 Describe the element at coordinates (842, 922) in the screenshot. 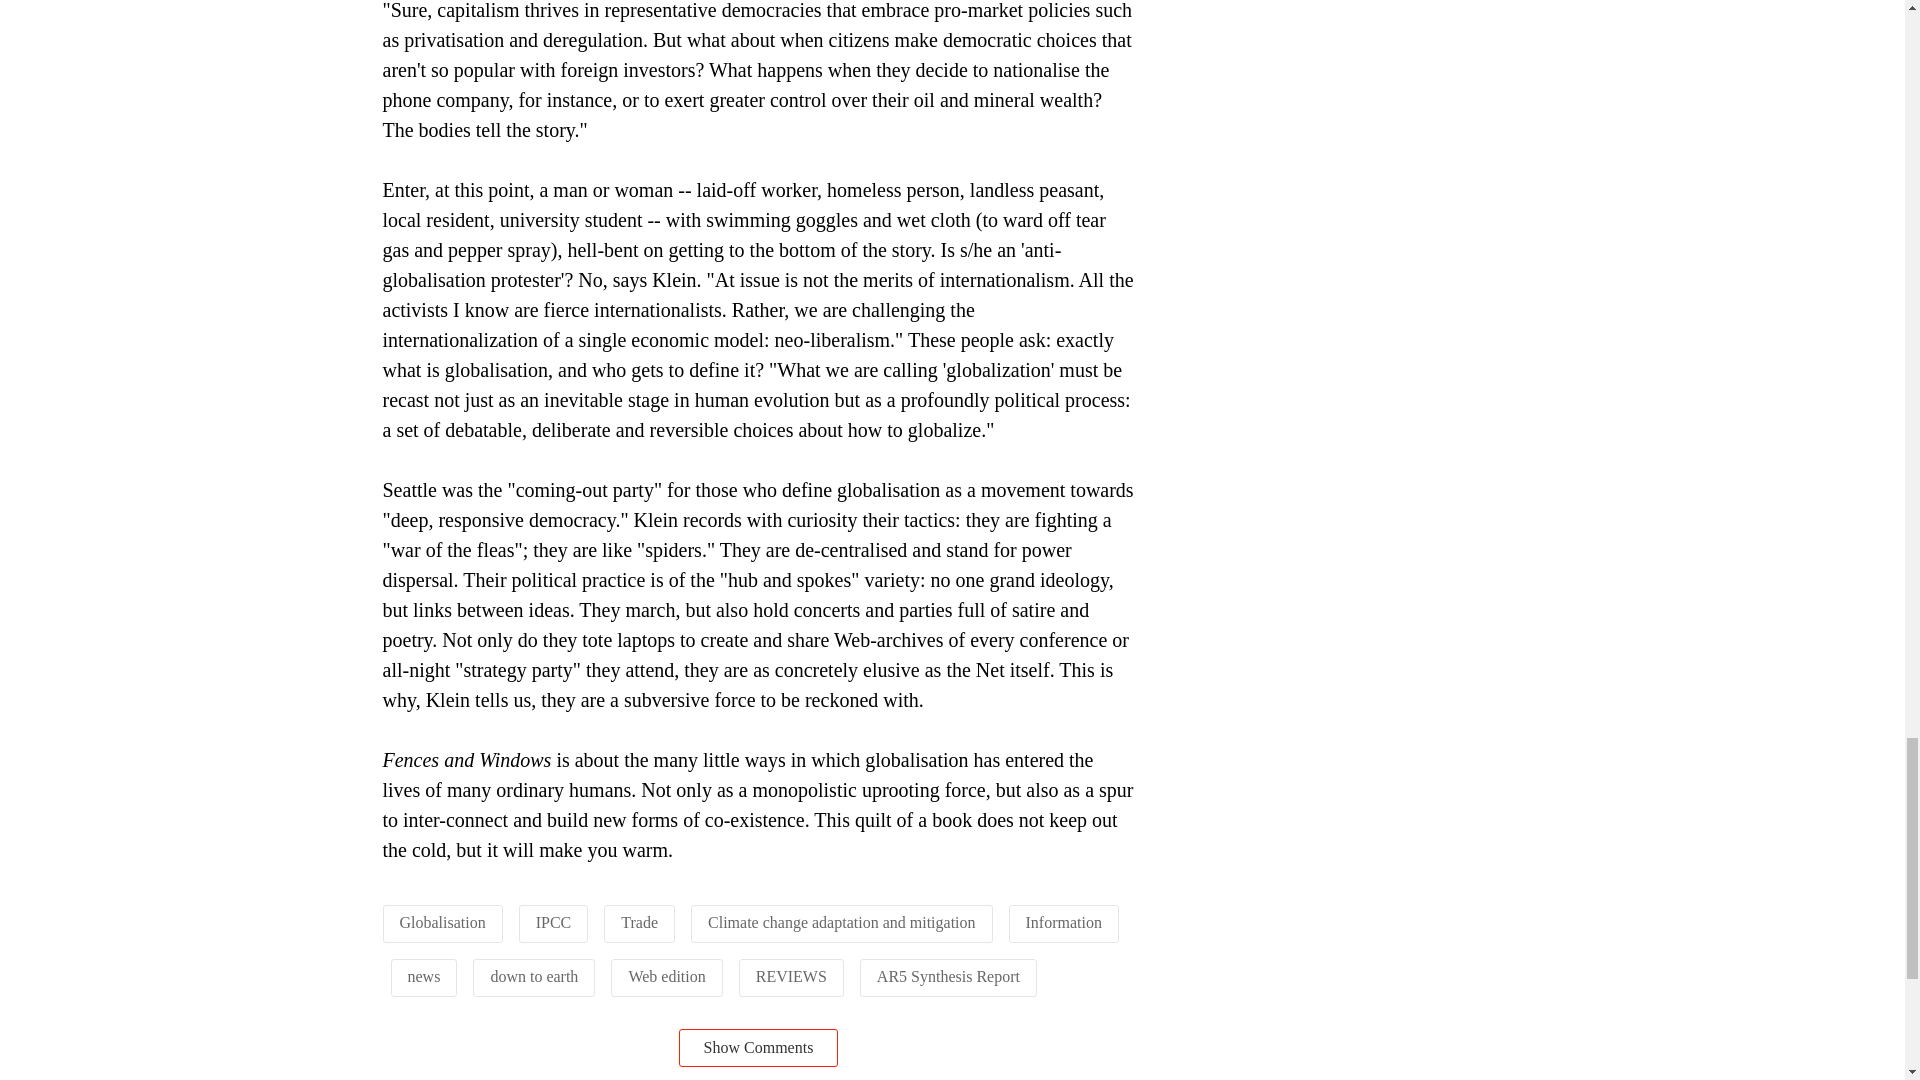

I see `Climate change adaptation and mitigation` at that location.